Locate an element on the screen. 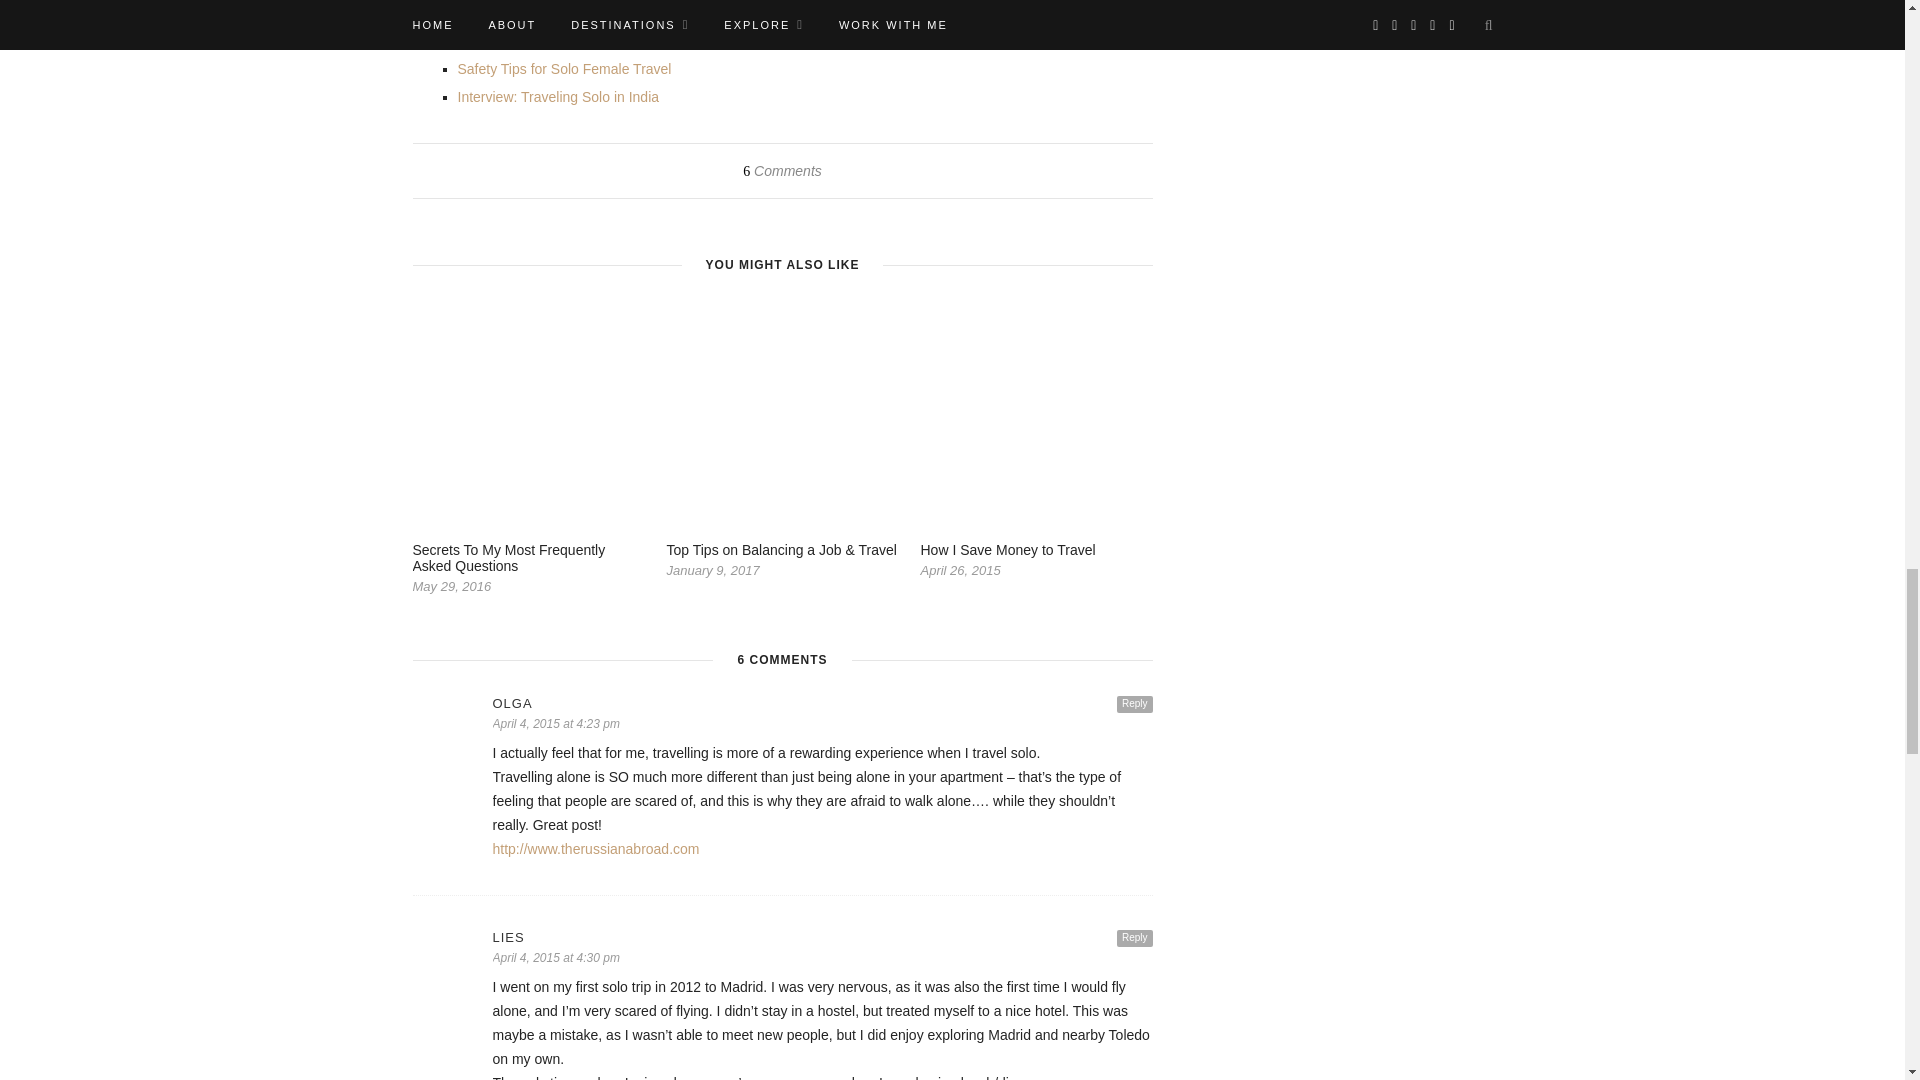 This screenshot has height=1080, width=1920. Safety Tips for Solo Female Travel is located at coordinates (565, 68).